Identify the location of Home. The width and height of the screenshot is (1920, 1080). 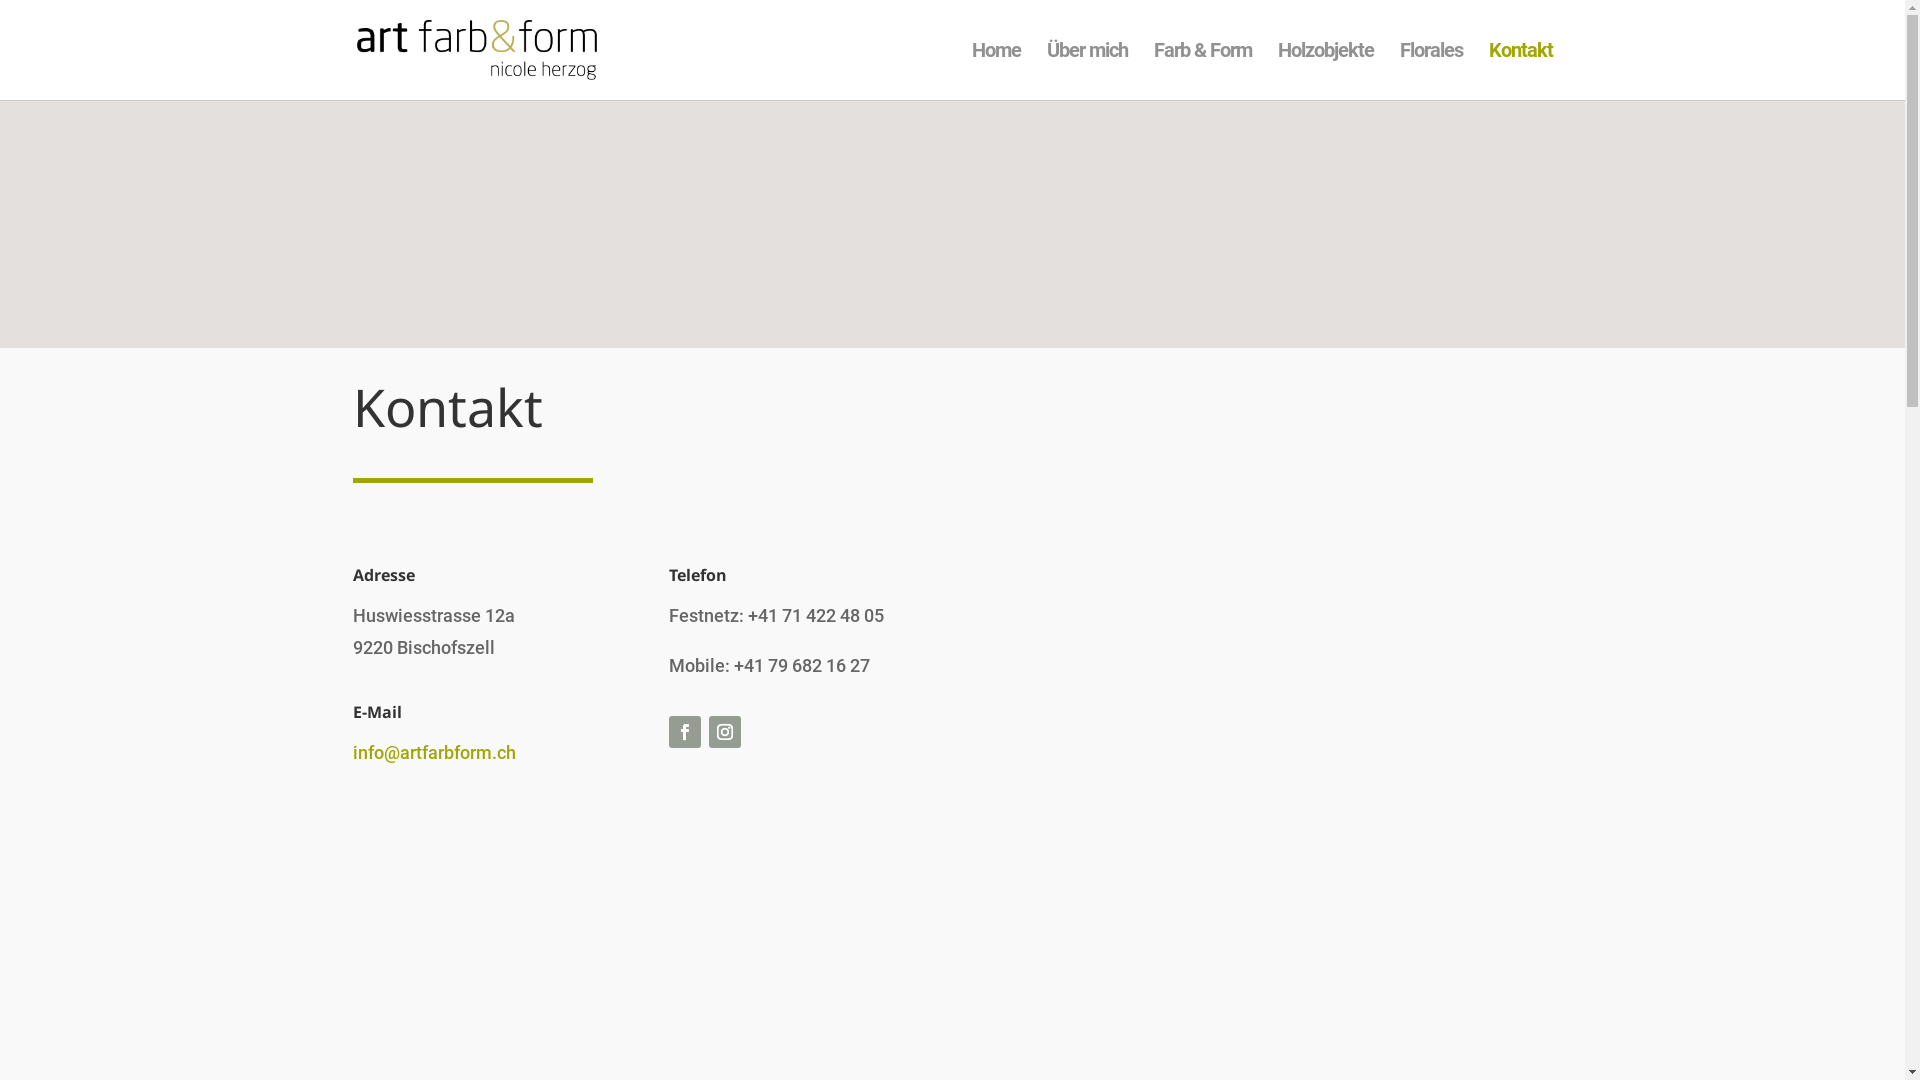
(996, 72).